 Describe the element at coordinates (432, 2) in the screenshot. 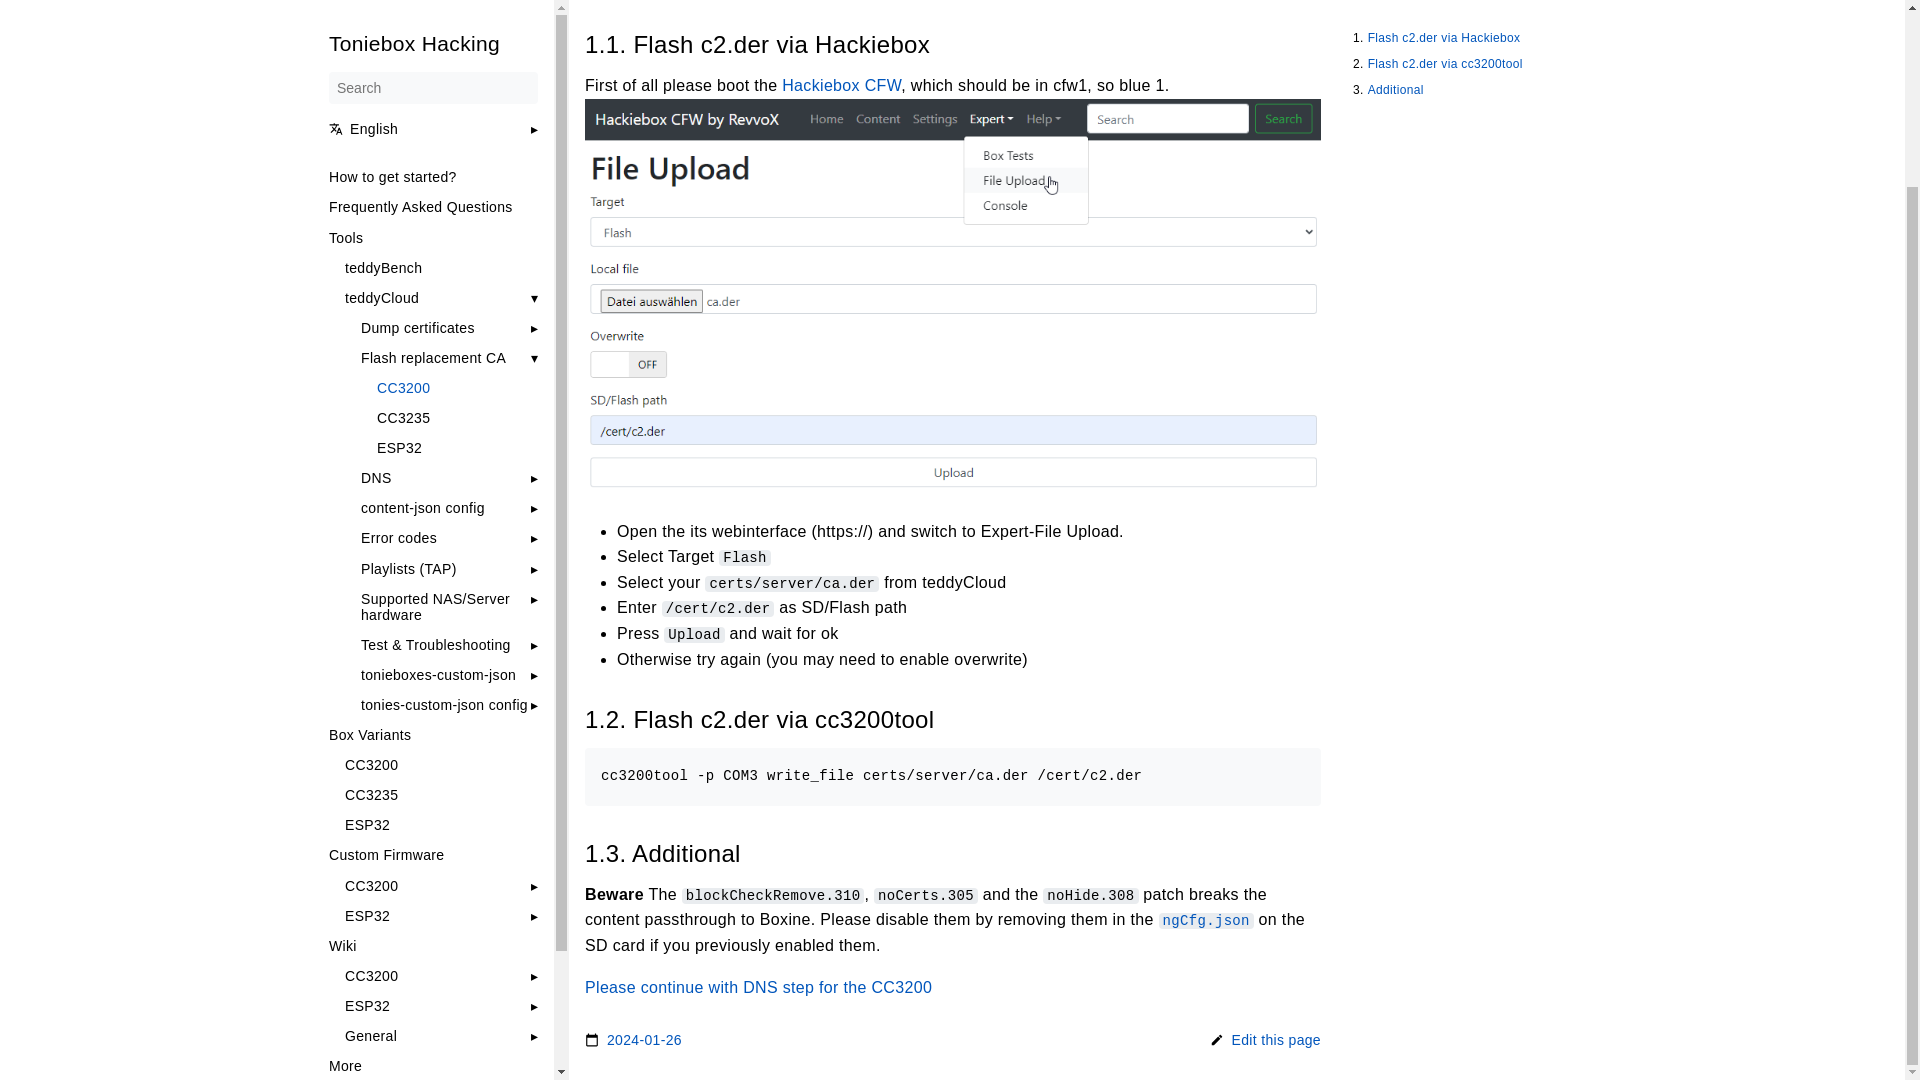

I see `Frequently Asked Questions` at that location.